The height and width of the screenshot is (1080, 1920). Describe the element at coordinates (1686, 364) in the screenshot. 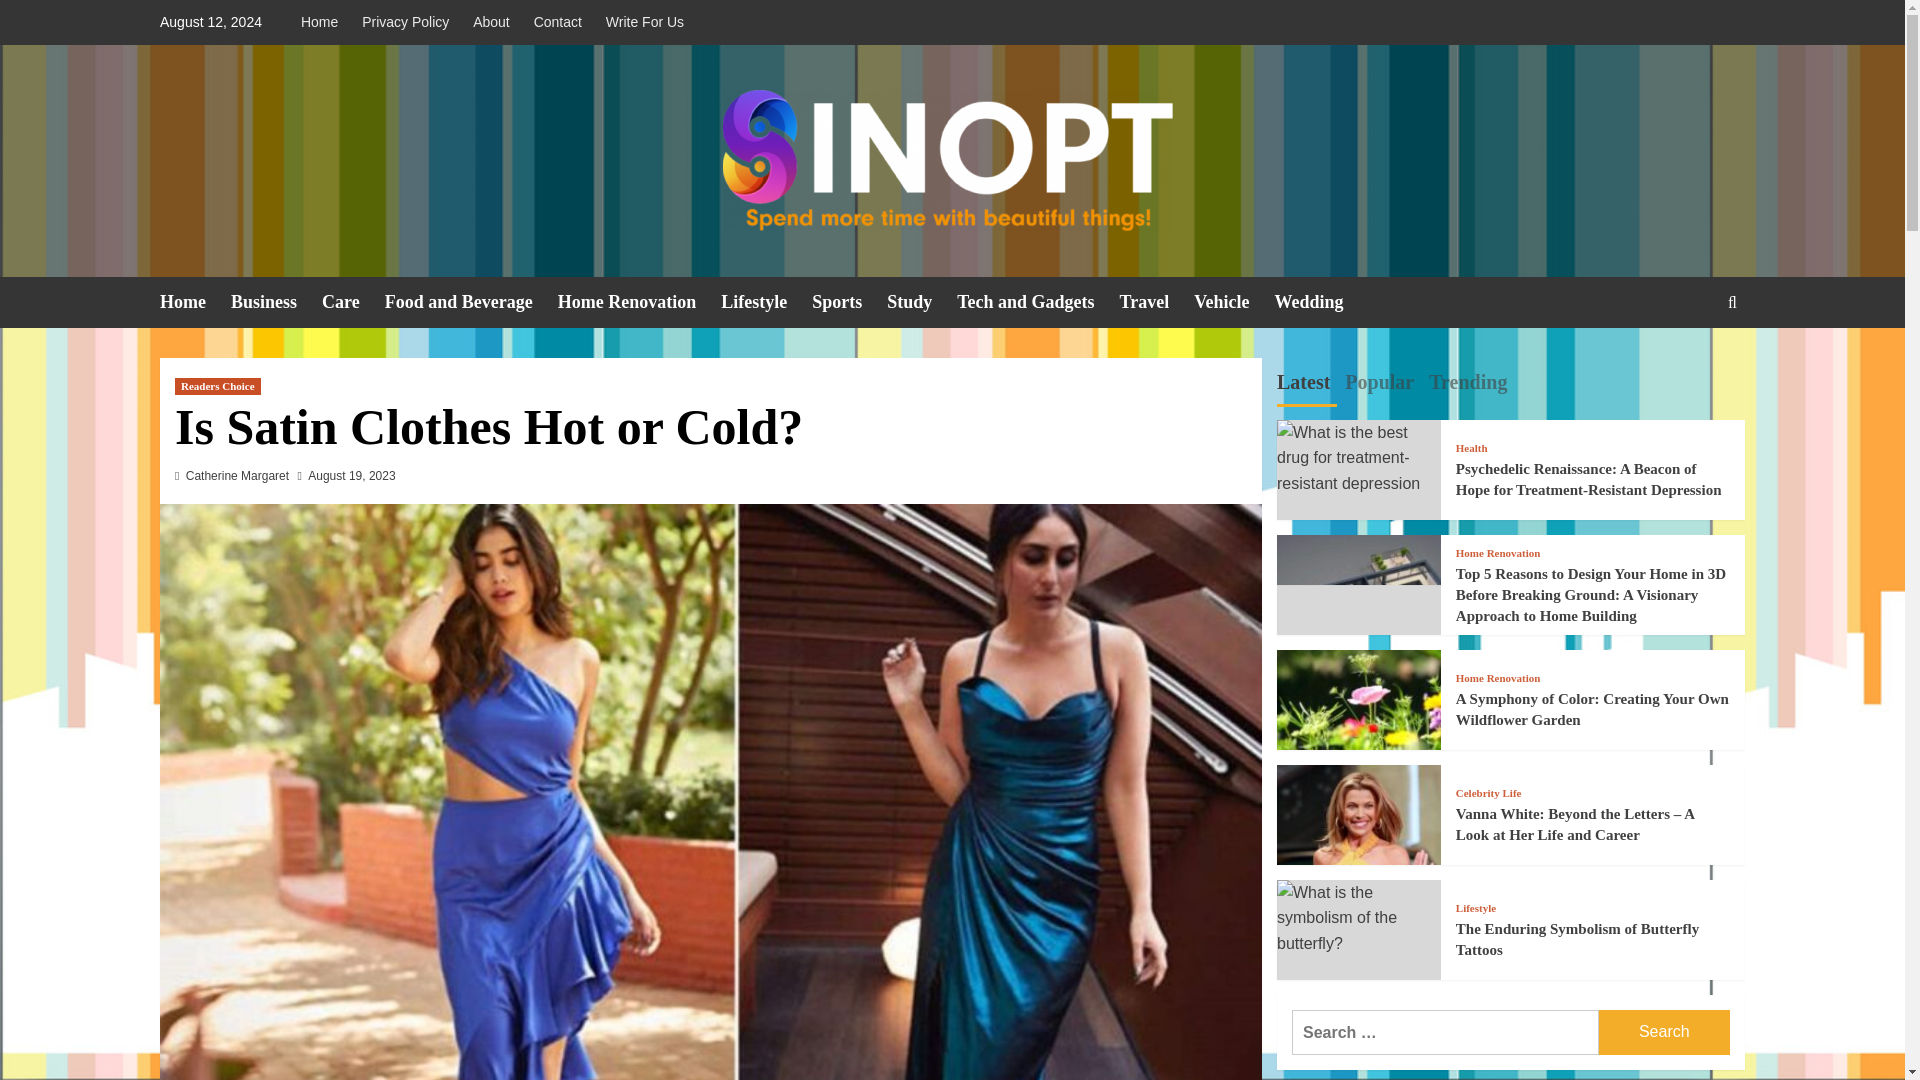

I see `Search` at that location.